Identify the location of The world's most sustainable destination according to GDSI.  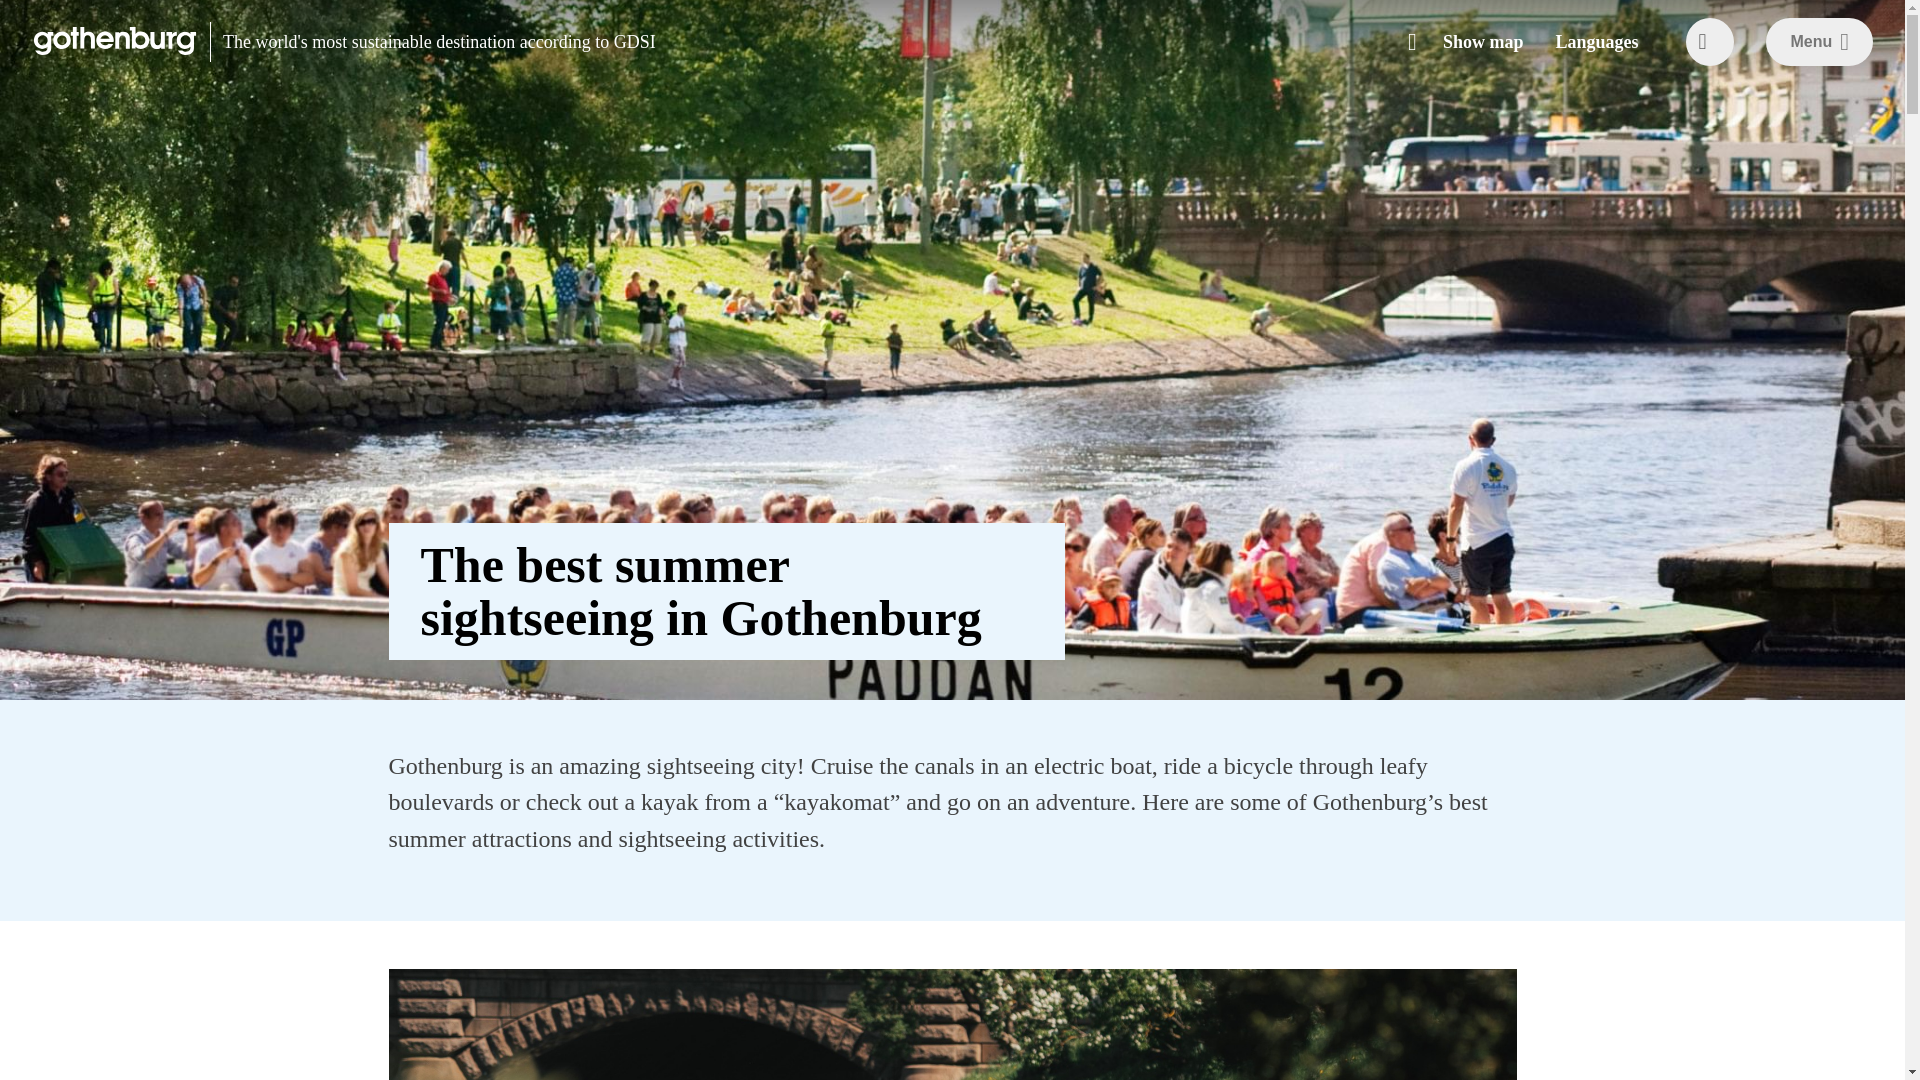
(434, 42).